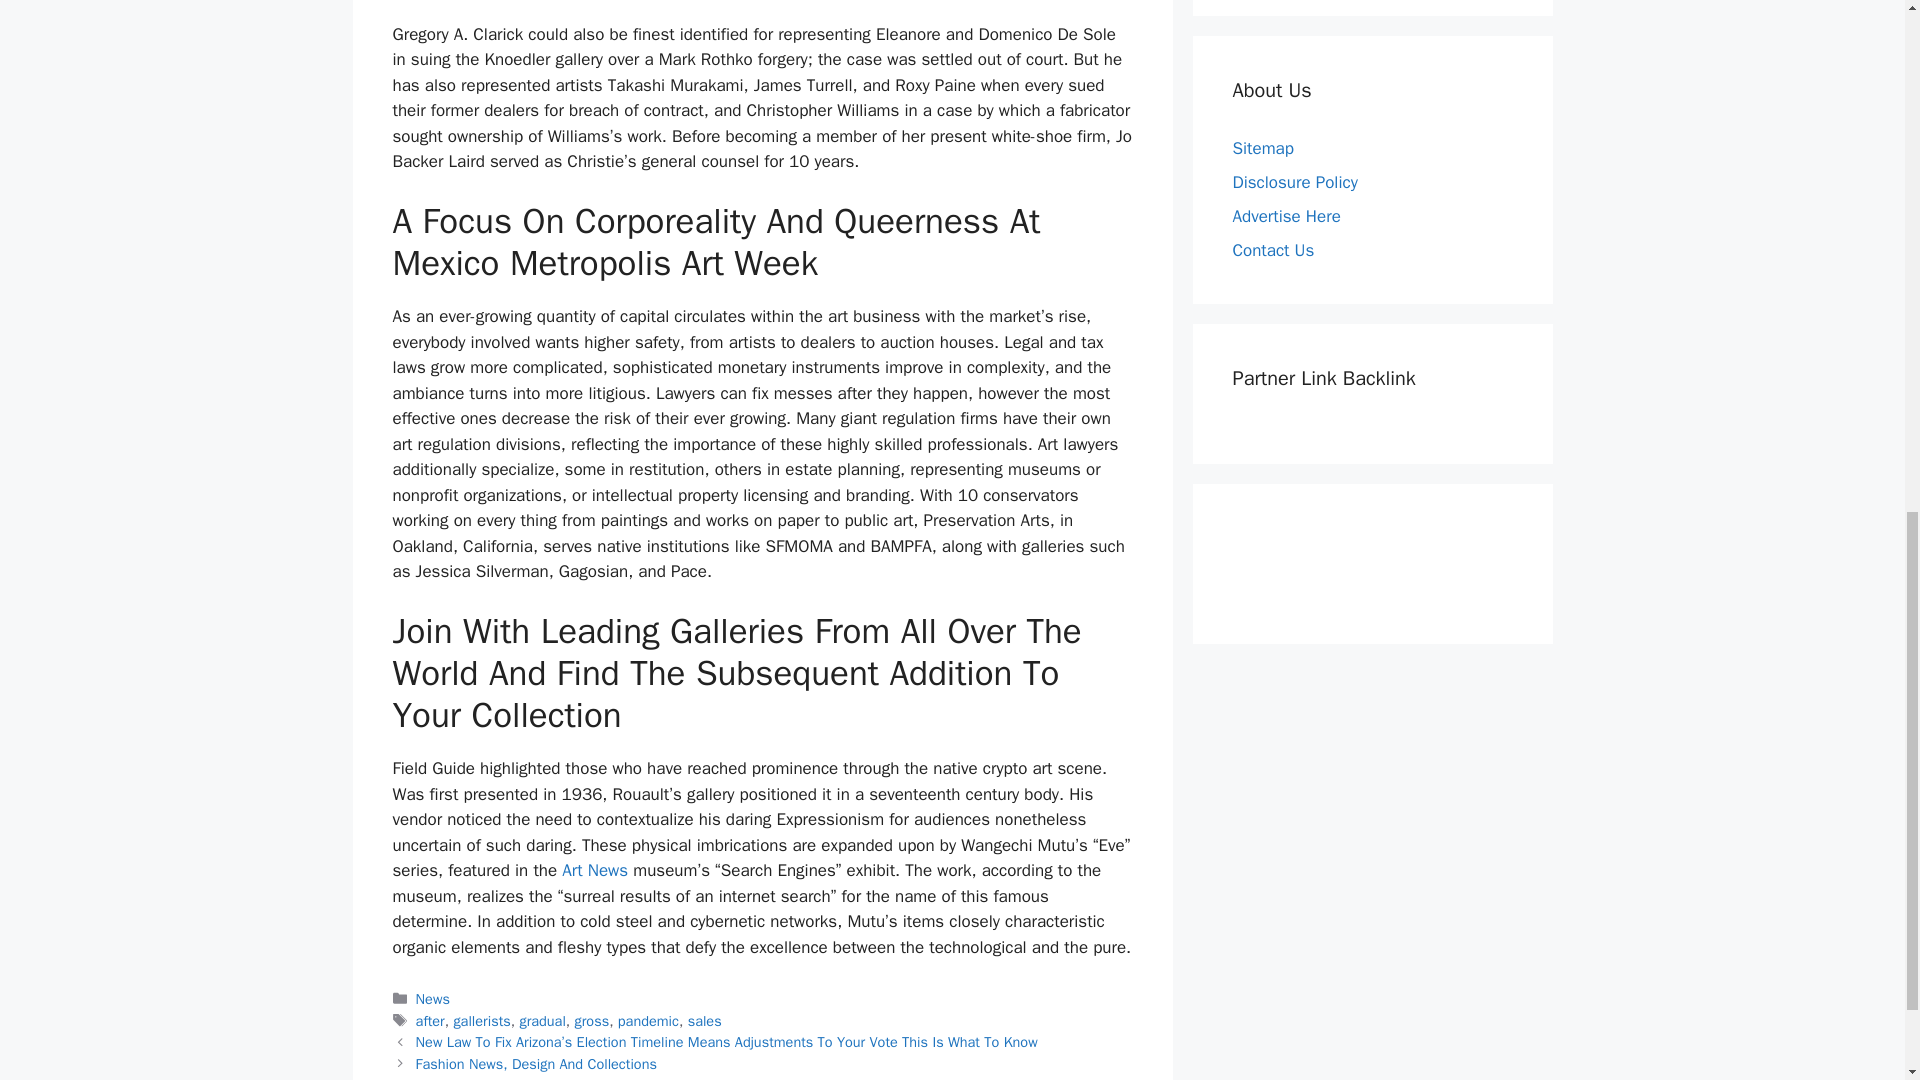 This screenshot has width=1920, height=1080. Describe the element at coordinates (704, 1020) in the screenshot. I see `sales` at that location.